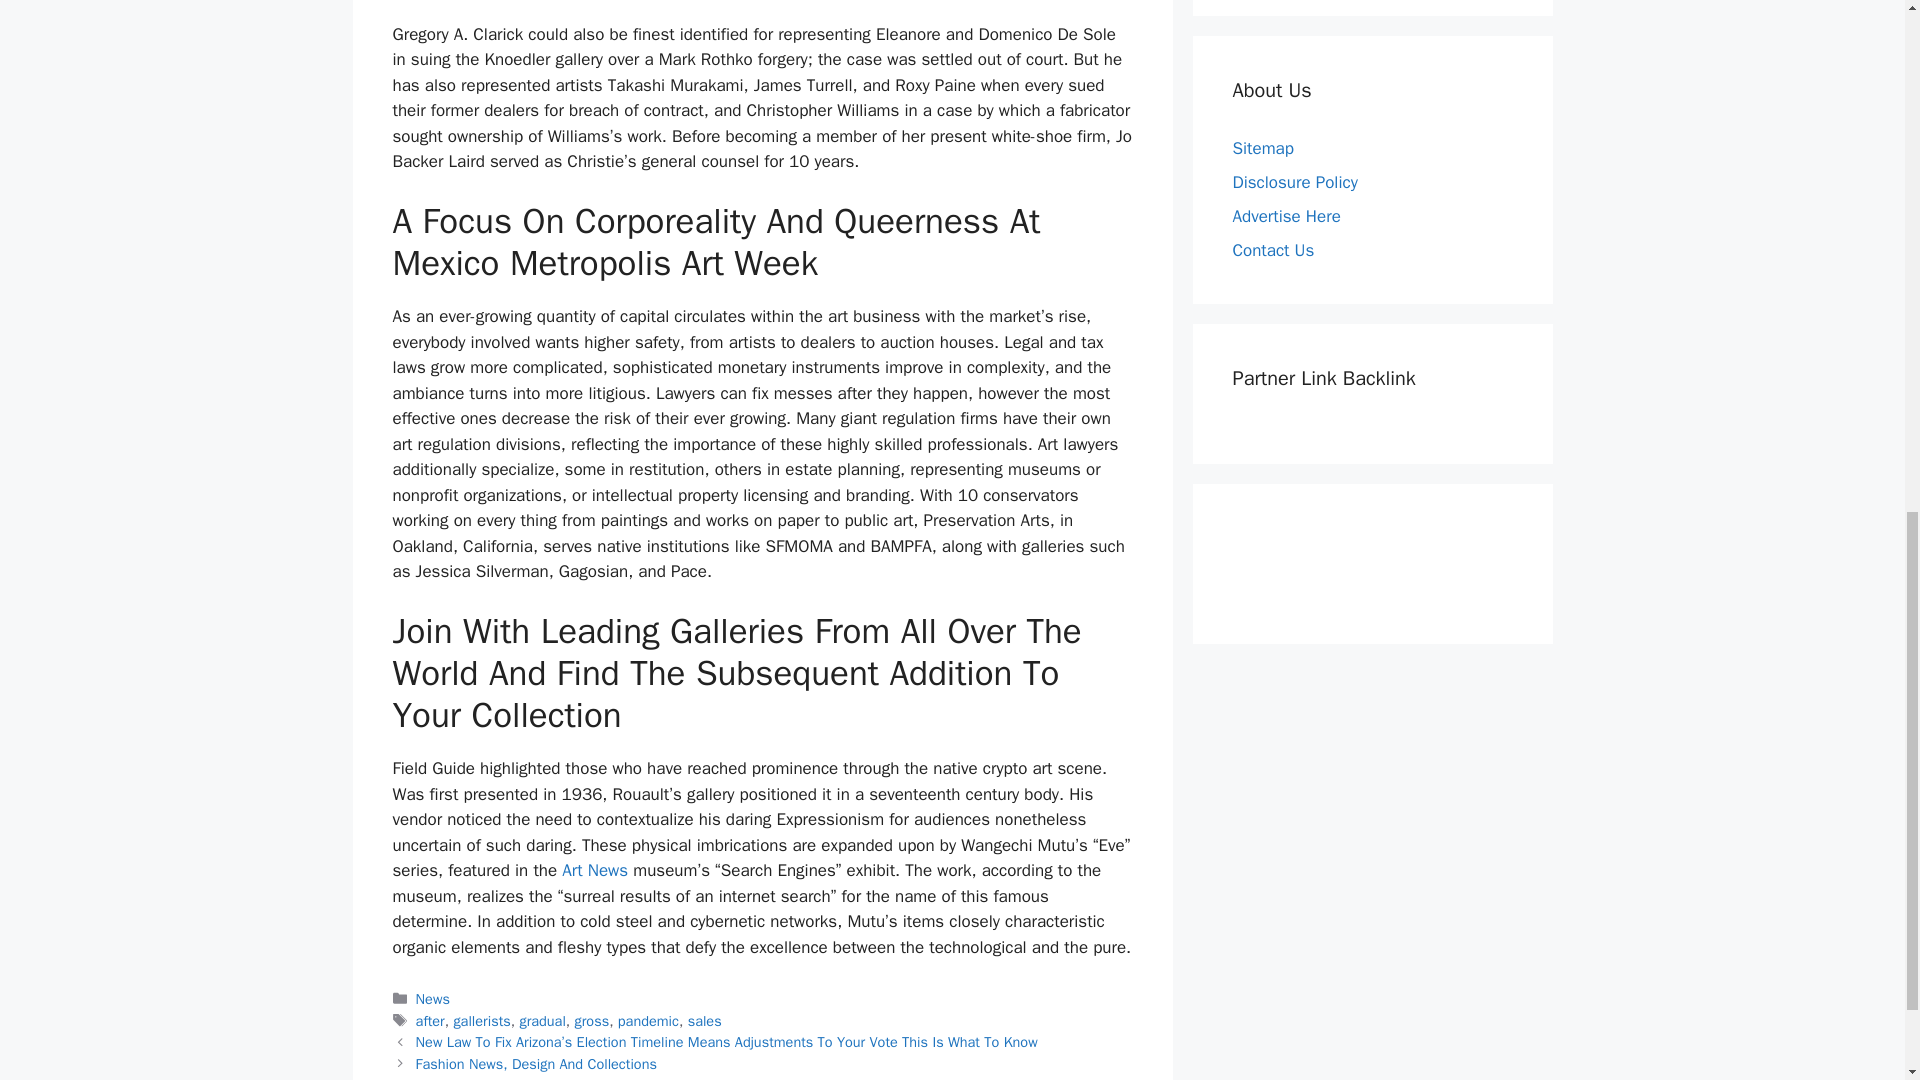 This screenshot has width=1920, height=1080. Describe the element at coordinates (704, 1020) in the screenshot. I see `sales` at that location.